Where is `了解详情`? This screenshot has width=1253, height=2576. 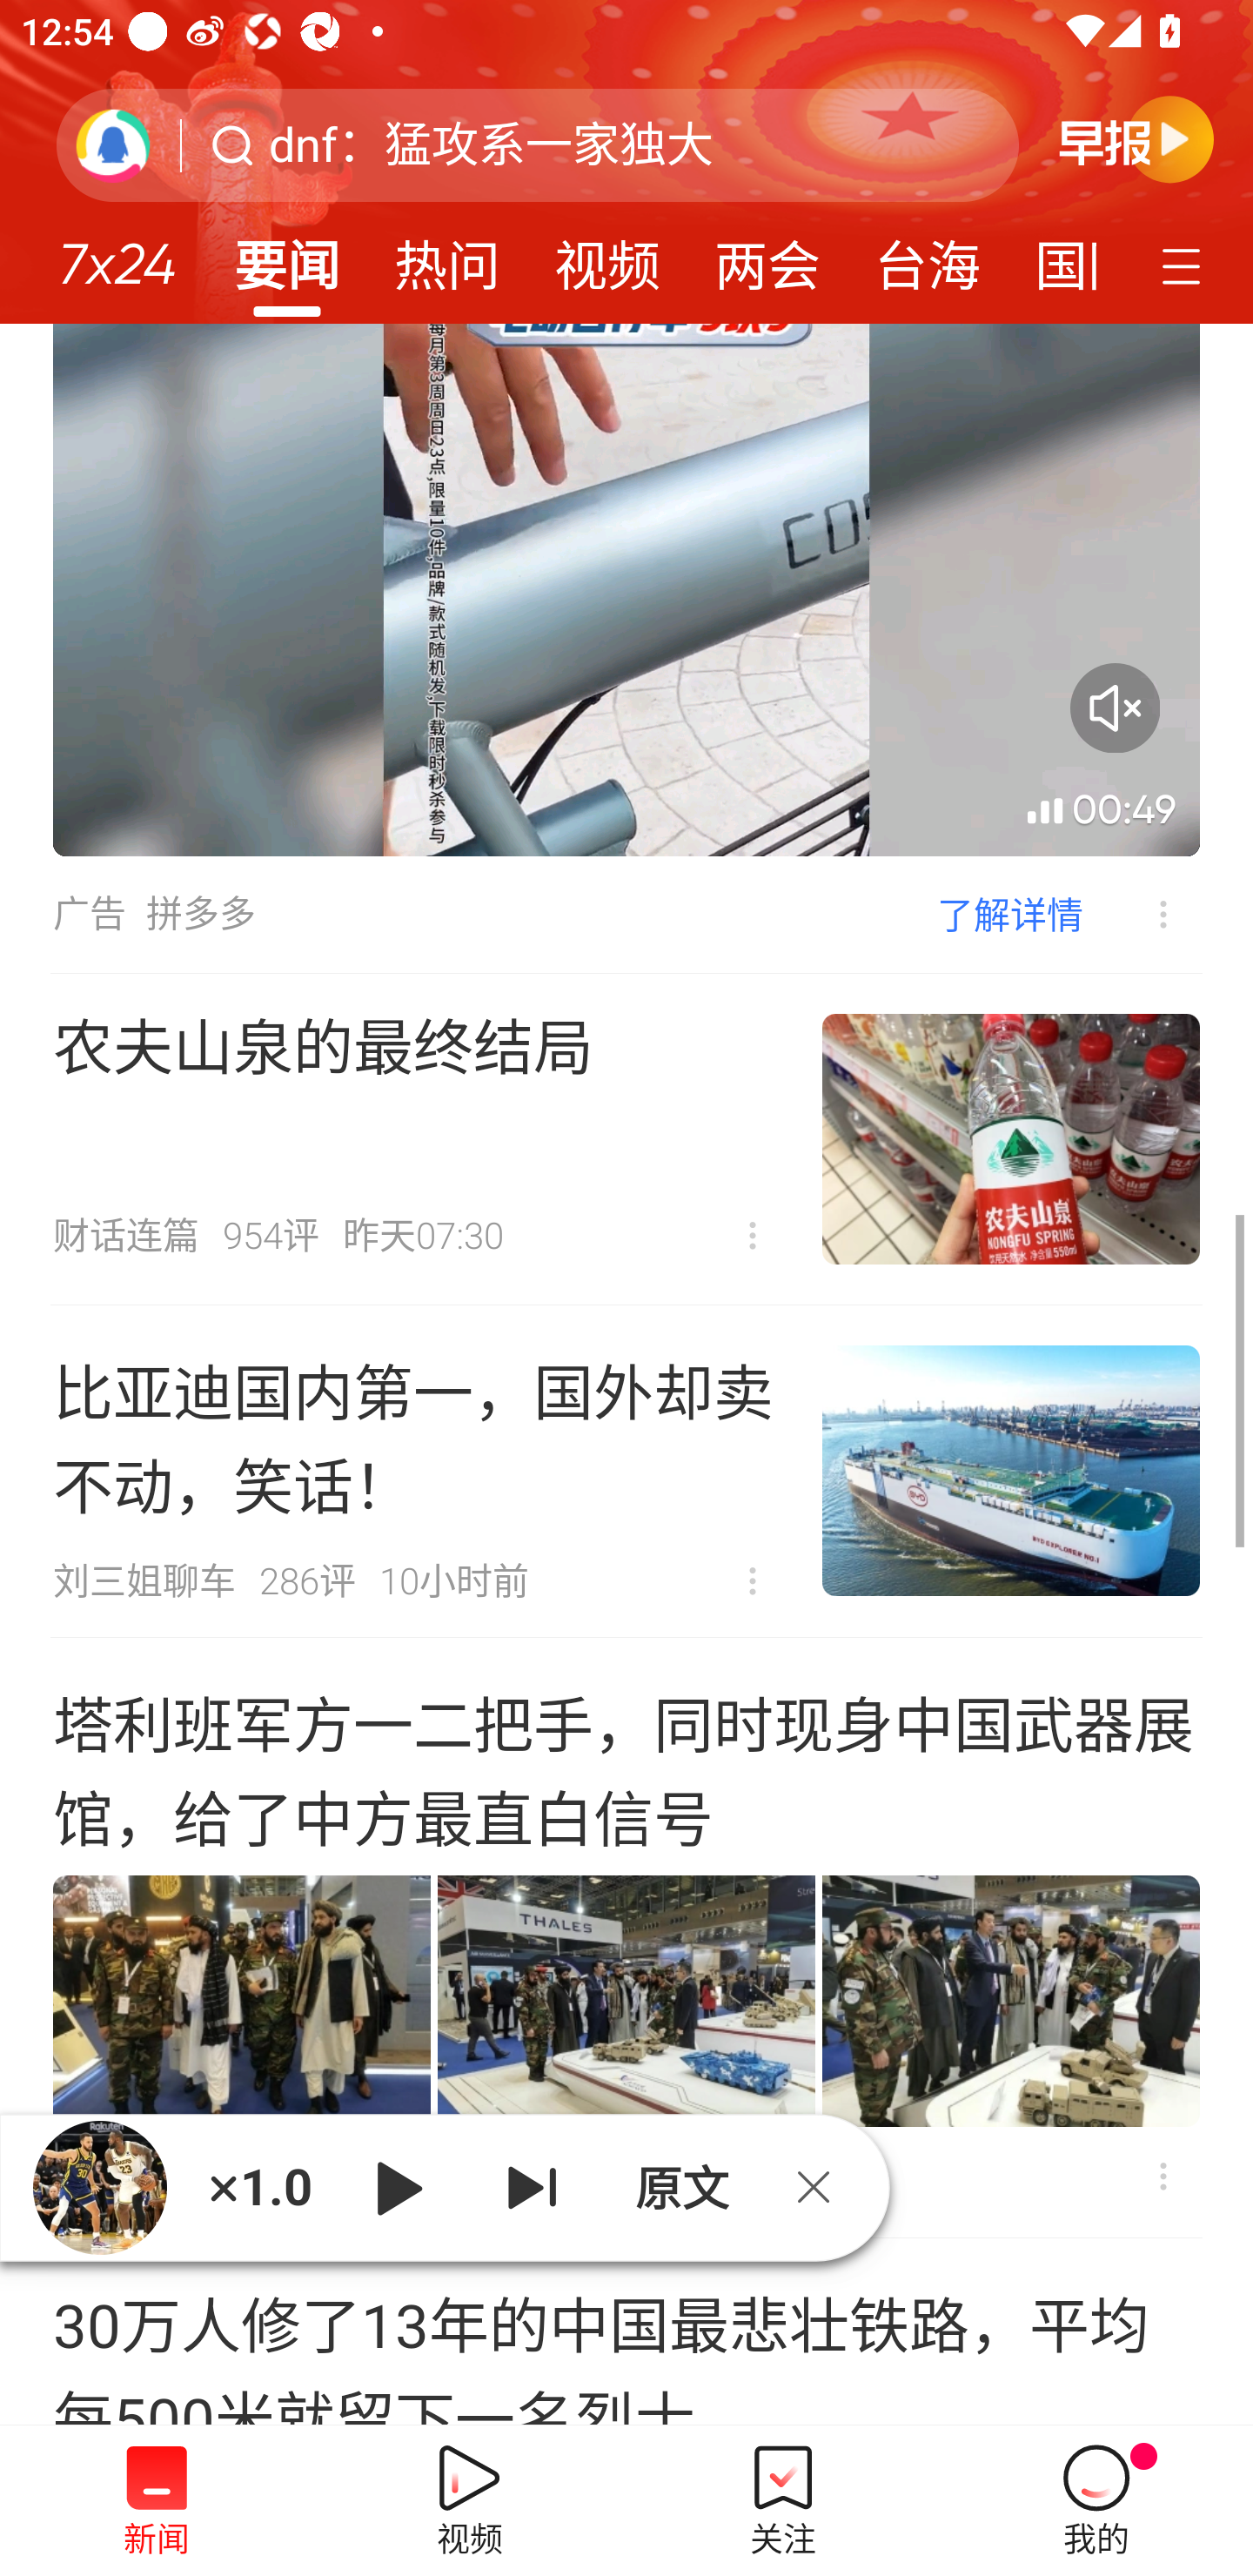 了解详情 is located at coordinates (1010, 914).